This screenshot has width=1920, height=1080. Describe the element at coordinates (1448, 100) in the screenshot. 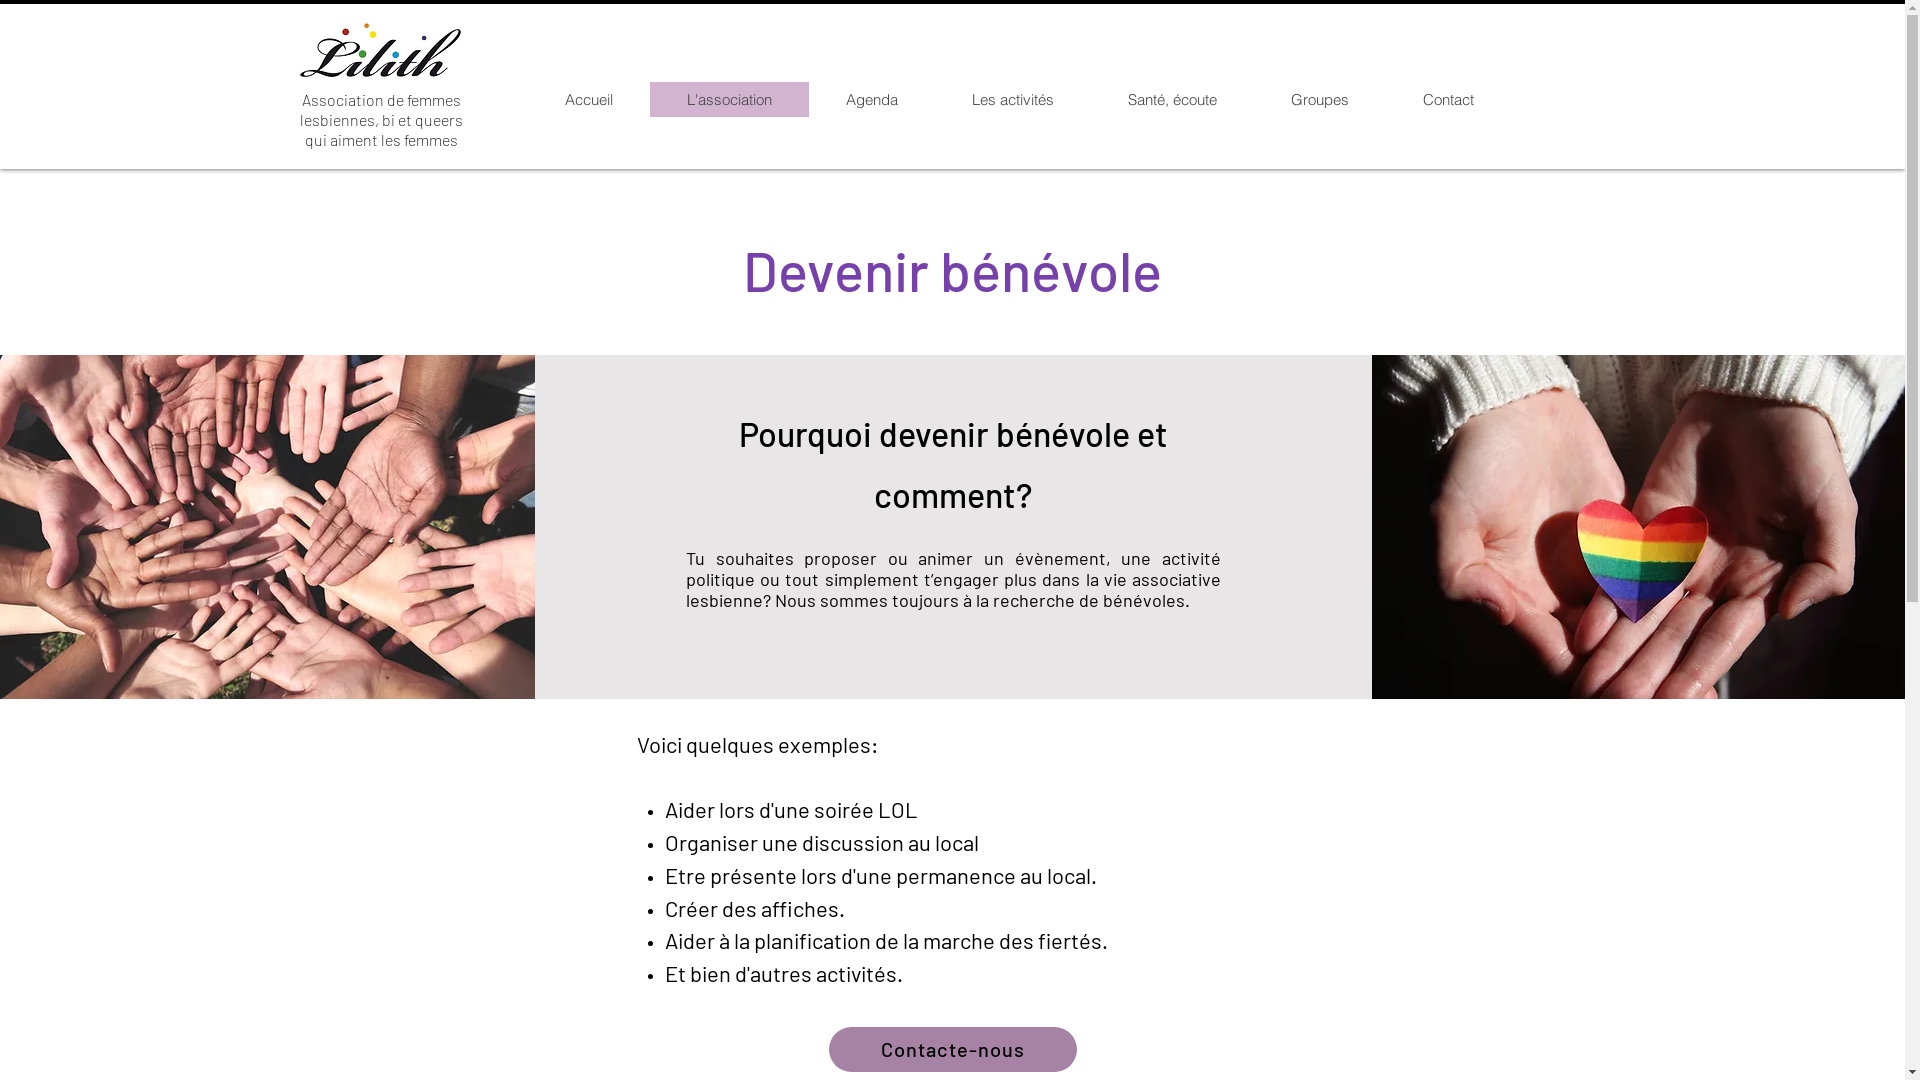

I see `Contact` at that location.